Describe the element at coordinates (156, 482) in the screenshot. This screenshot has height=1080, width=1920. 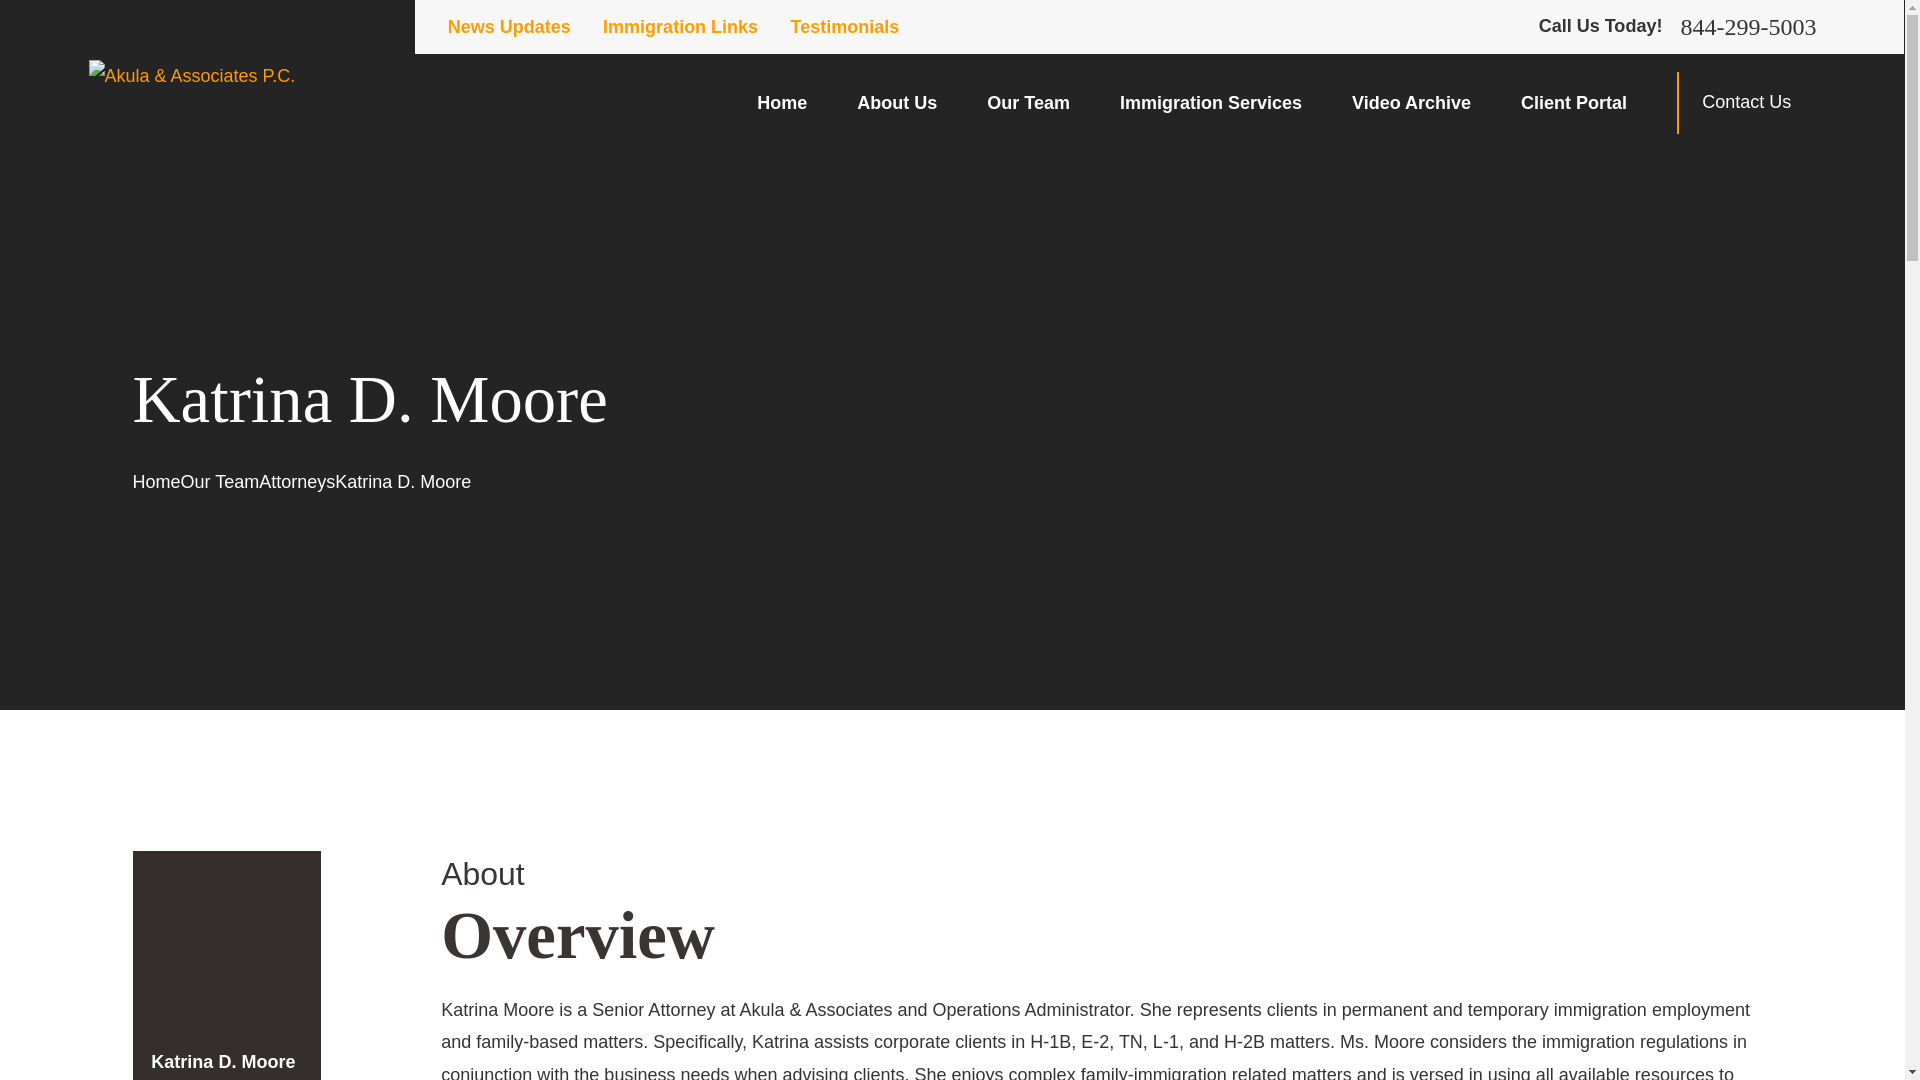
I see `Go Home` at that location.